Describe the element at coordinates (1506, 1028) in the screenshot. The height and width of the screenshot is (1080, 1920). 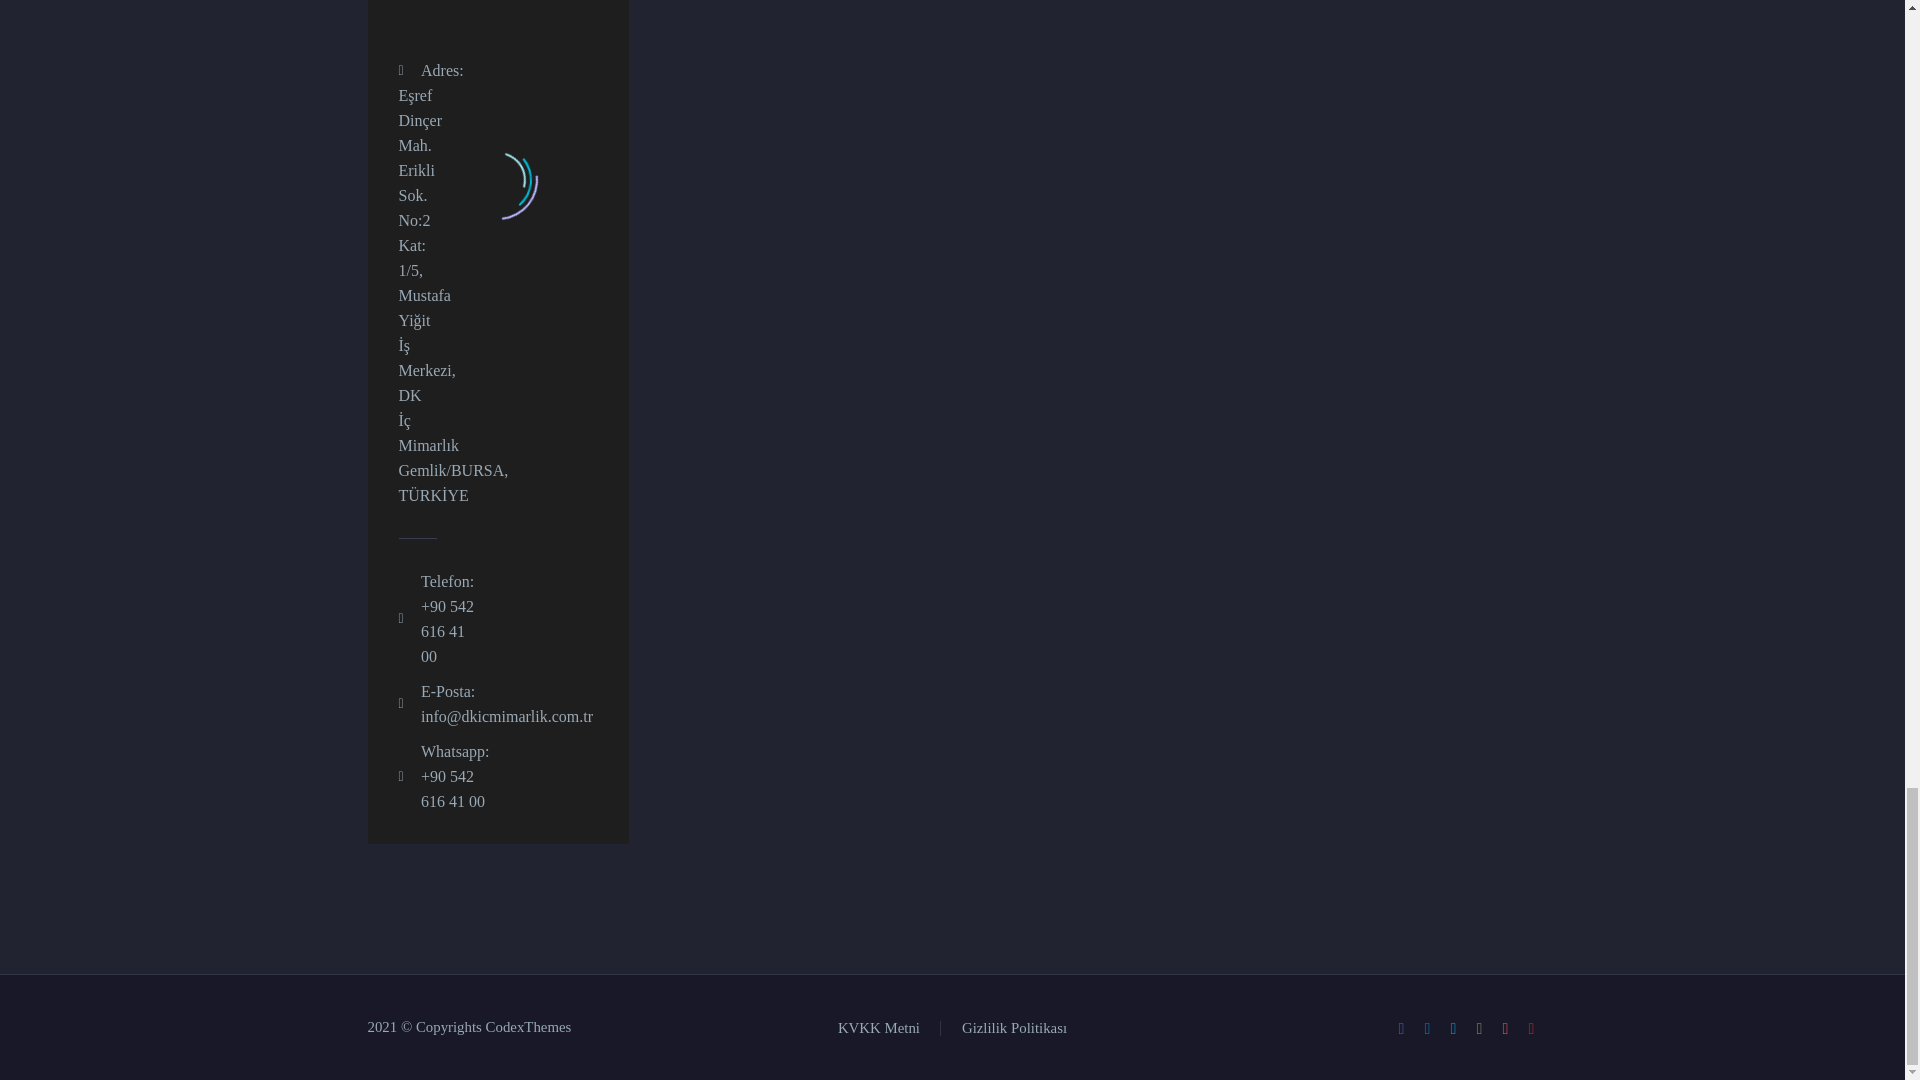
I see `Pinterest` at that location.